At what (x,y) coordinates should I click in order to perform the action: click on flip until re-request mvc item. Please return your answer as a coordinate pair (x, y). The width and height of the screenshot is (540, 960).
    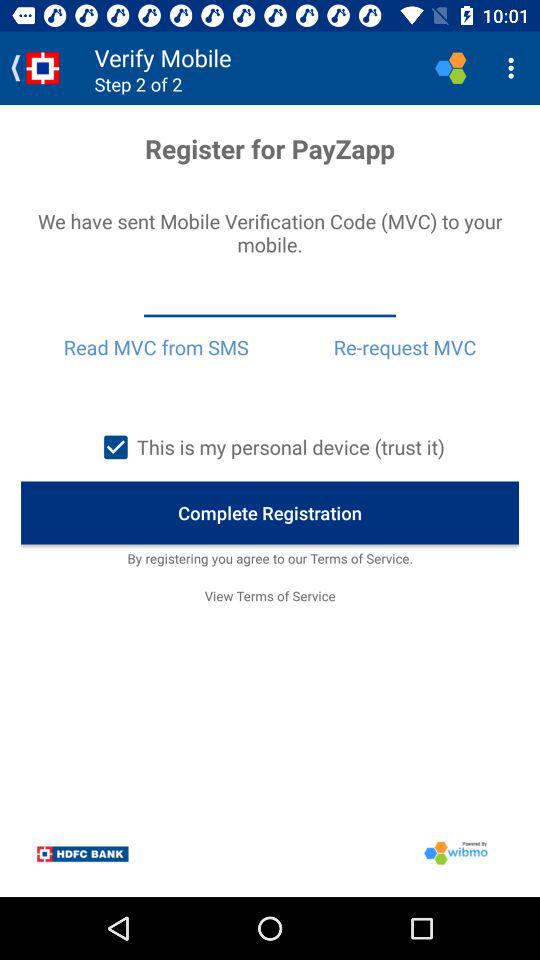
    Looking at the image, I should click on (404, 347).